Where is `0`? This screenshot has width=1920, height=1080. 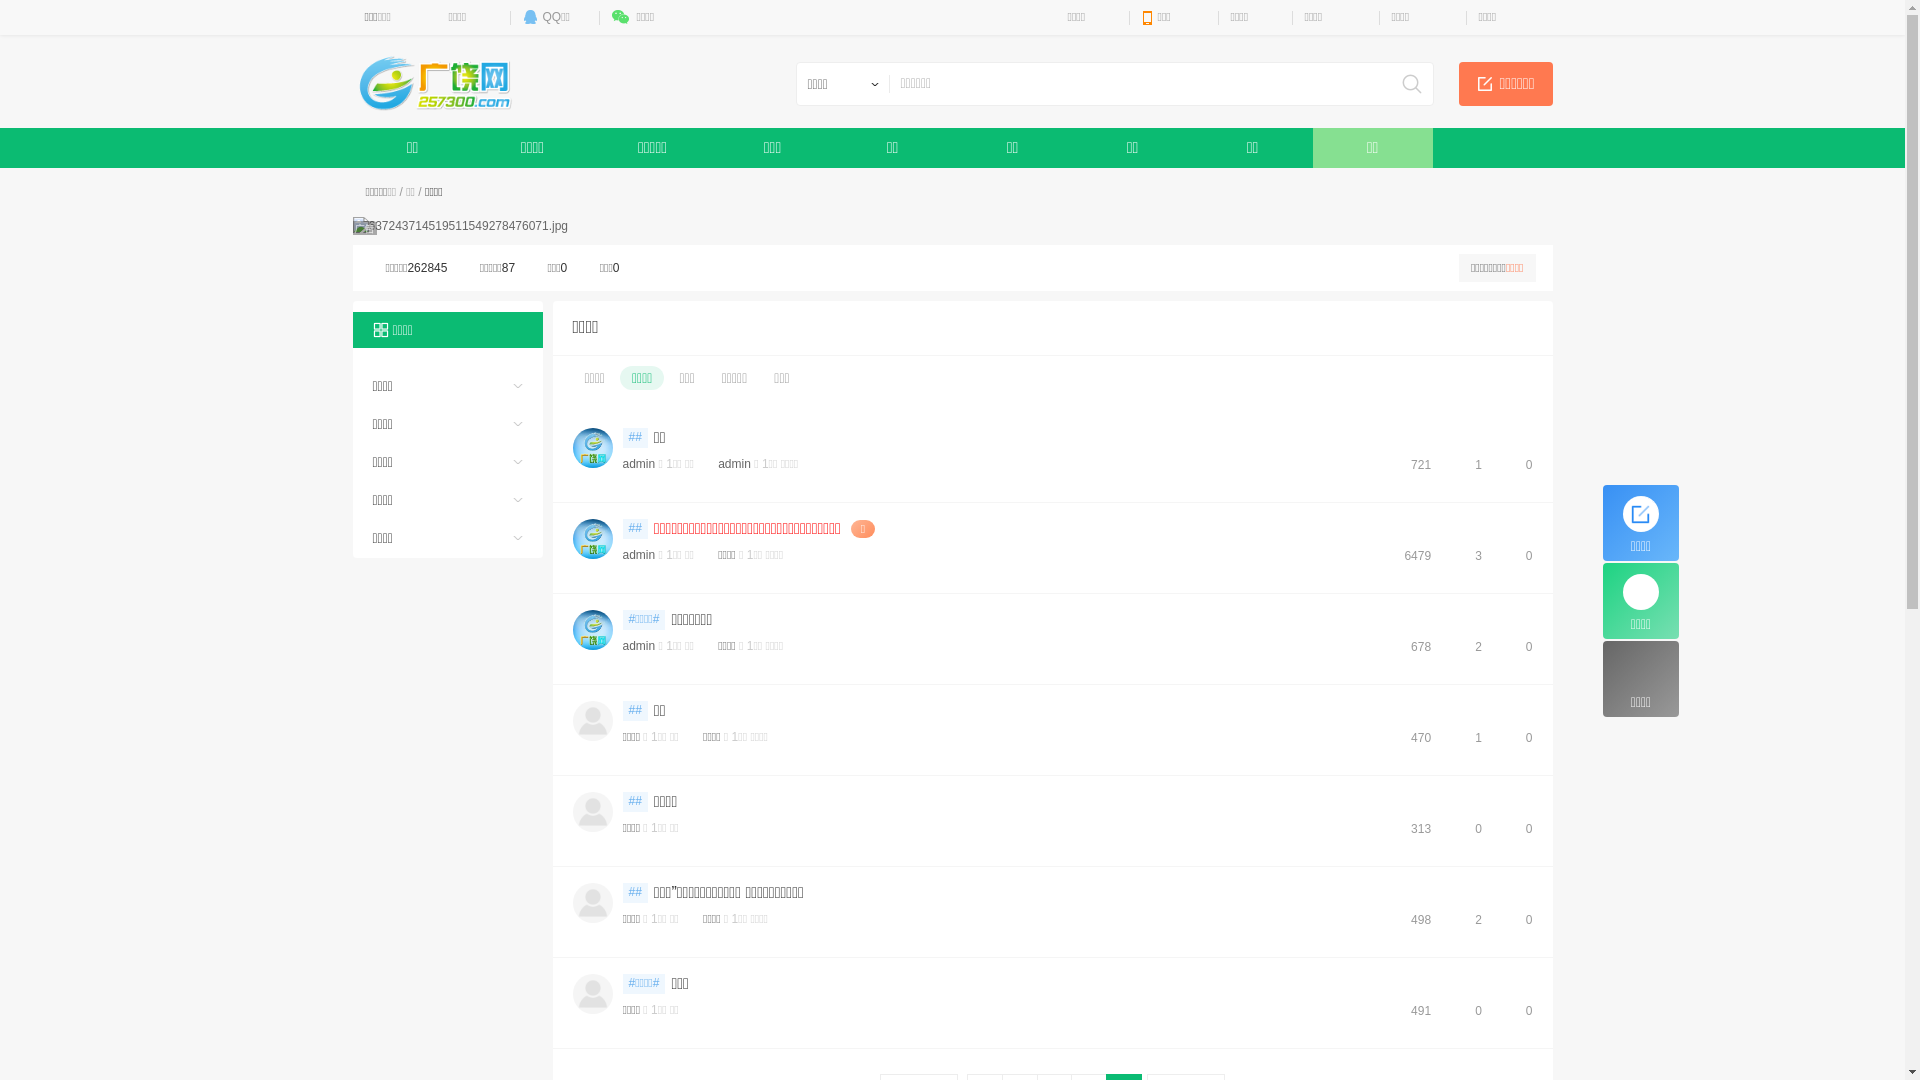
0 is located at coordinates (1520, 920).